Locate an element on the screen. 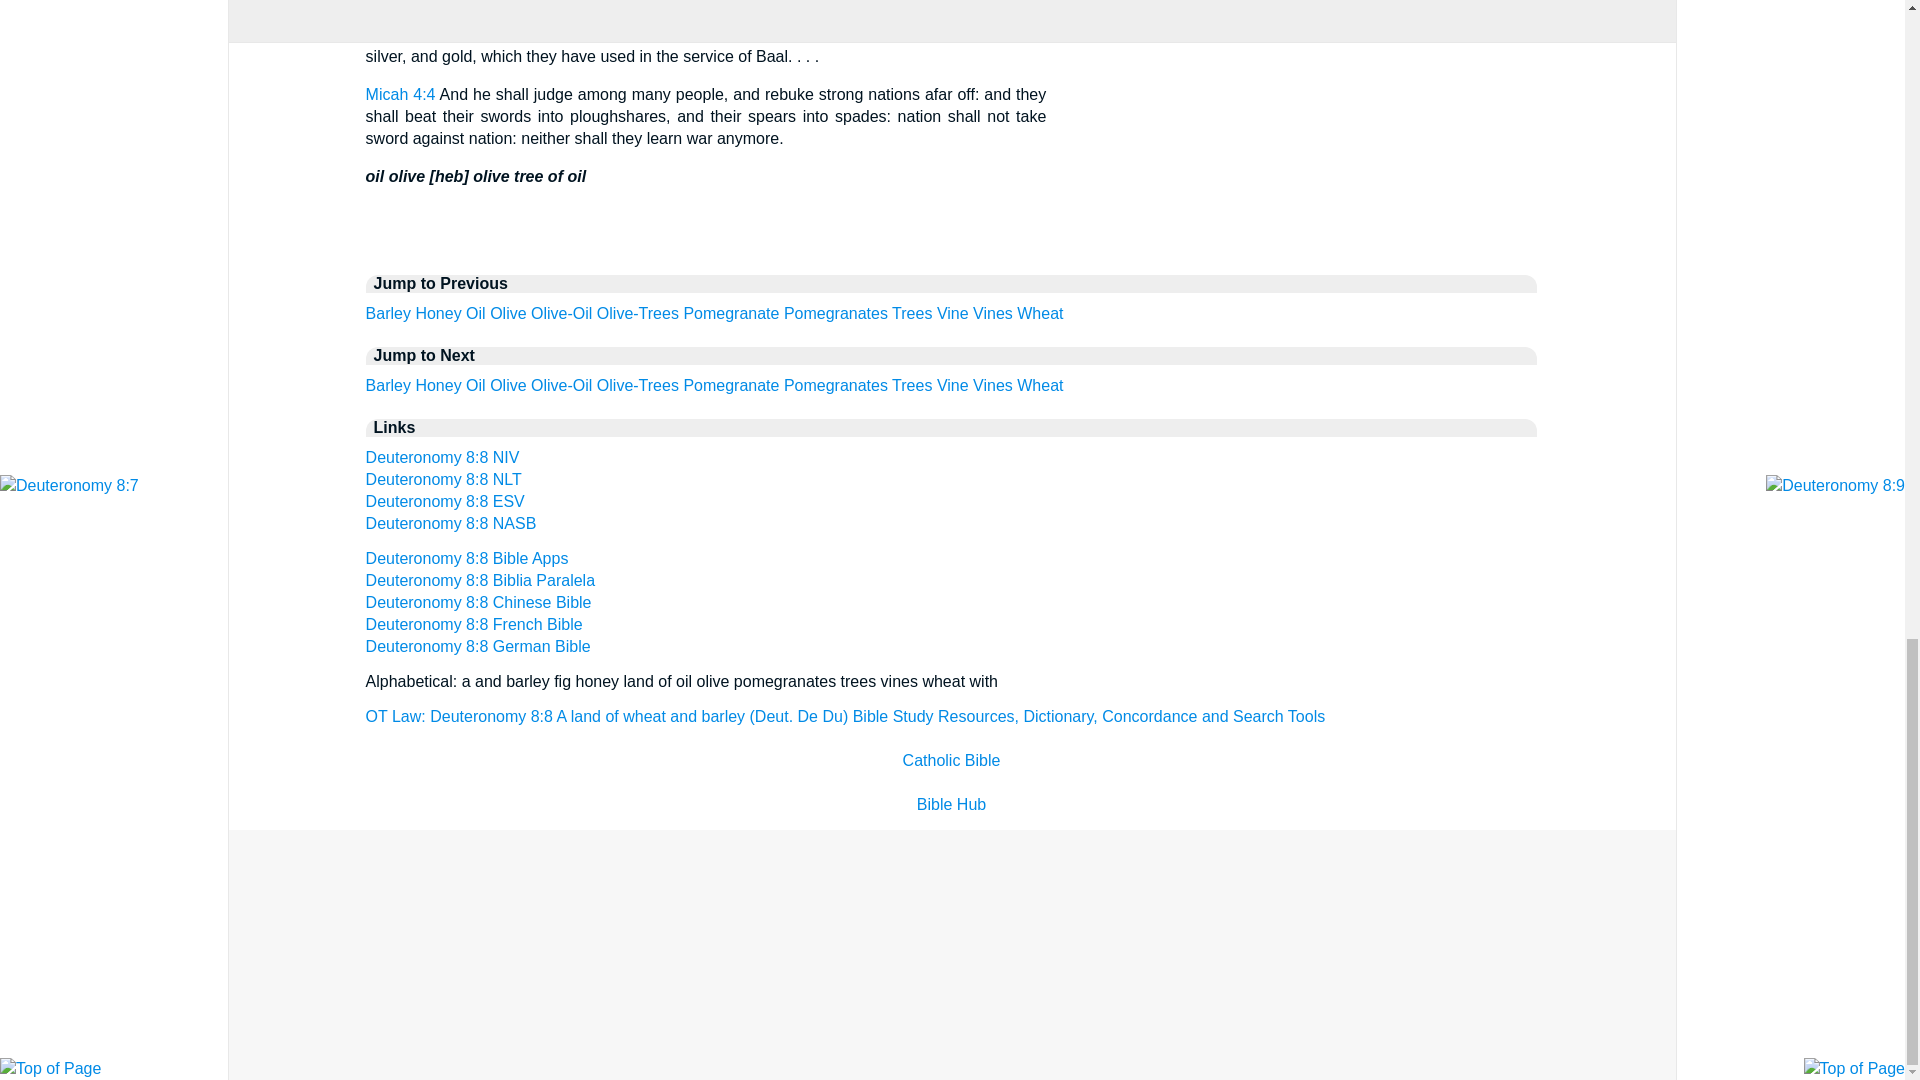  Wheat is located at coordinates (1040, 312).